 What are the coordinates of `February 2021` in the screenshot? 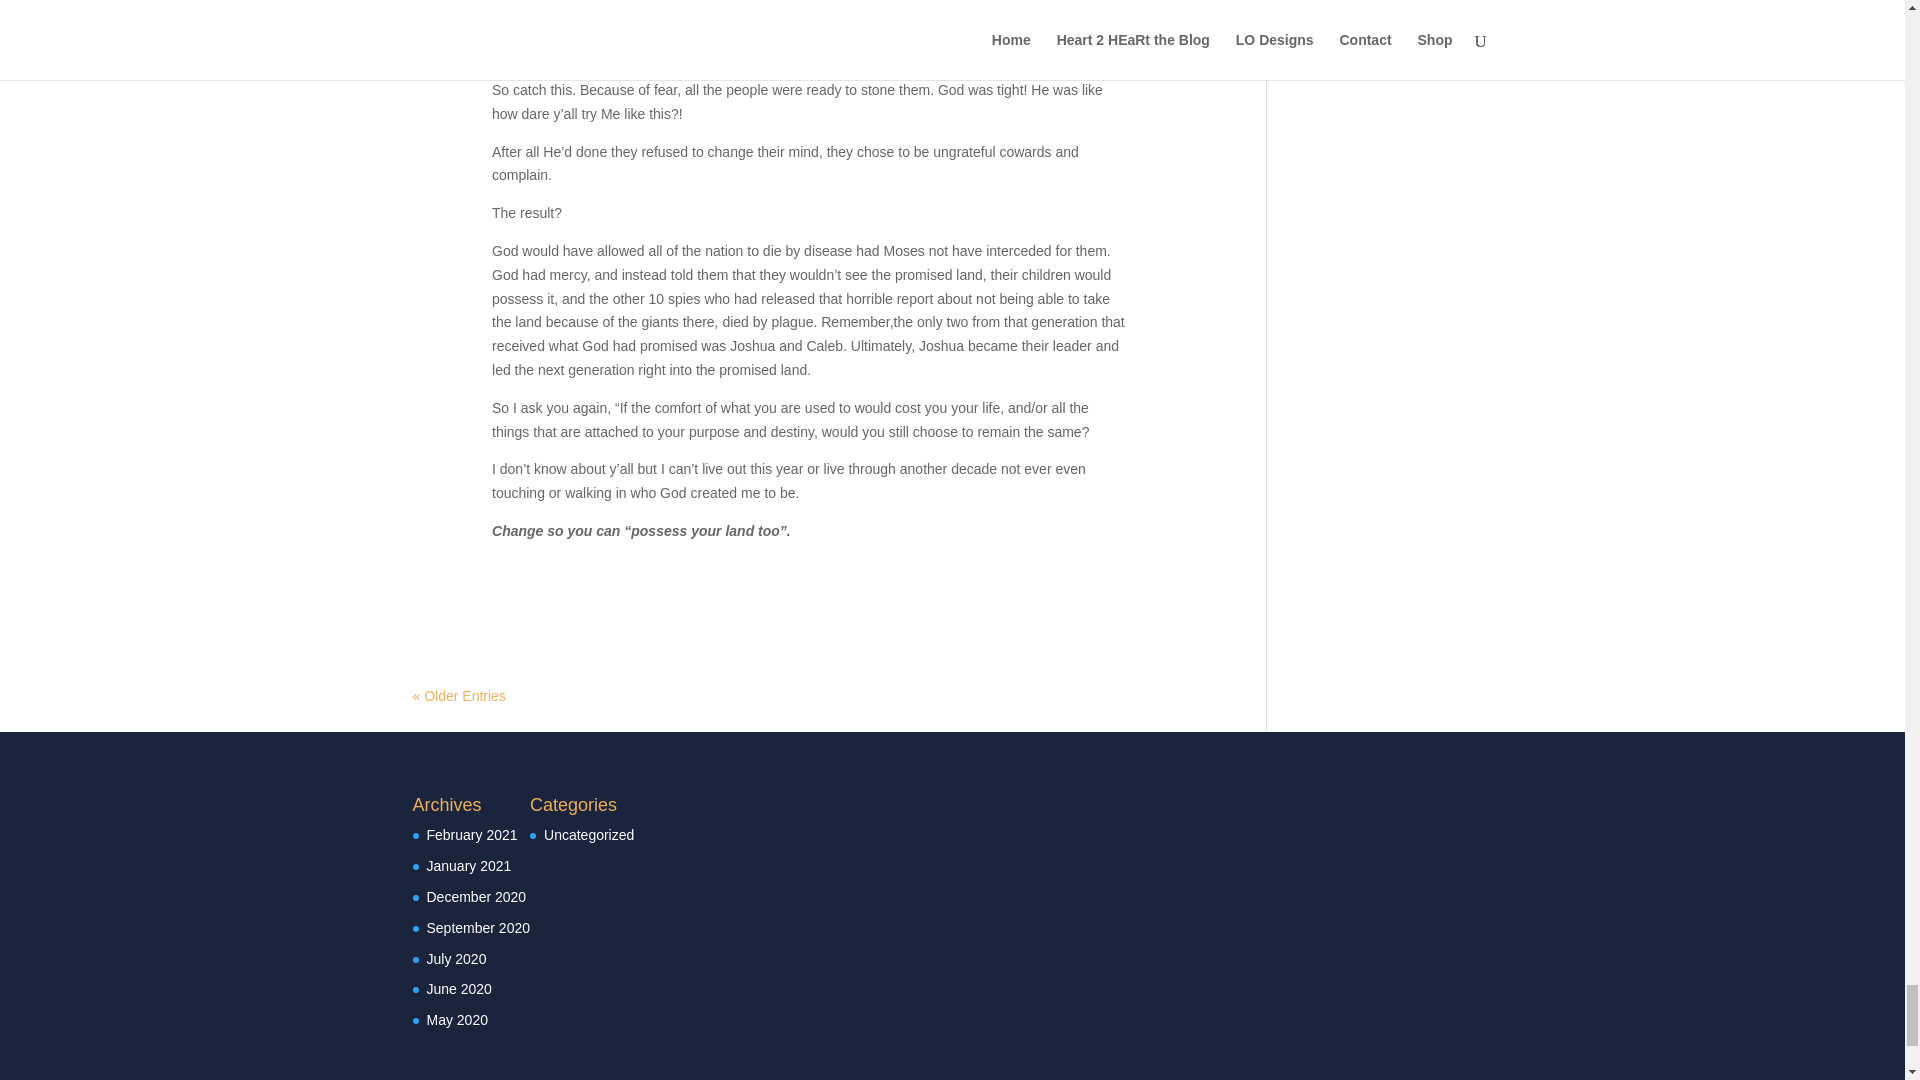 It's located at (471, 835).